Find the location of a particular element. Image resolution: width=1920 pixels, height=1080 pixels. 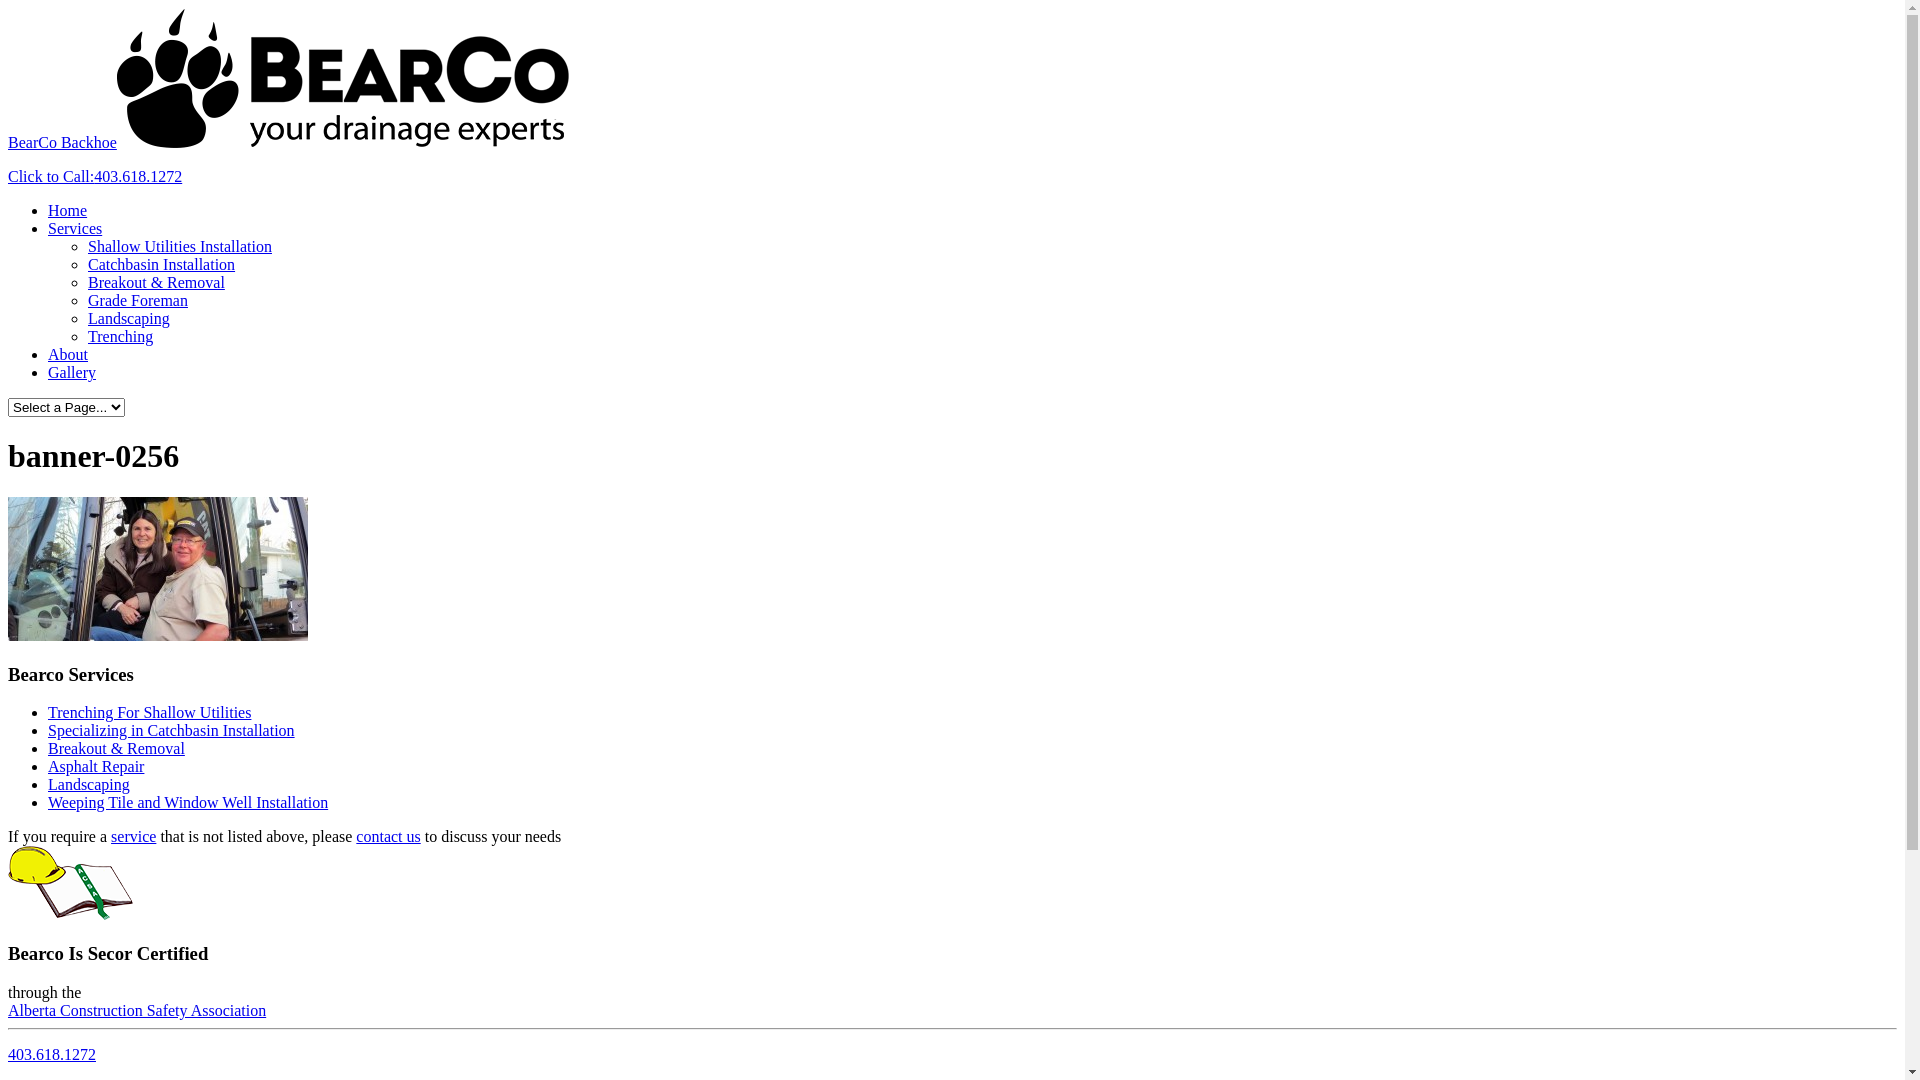

Services is located at coordinates (75, 228).